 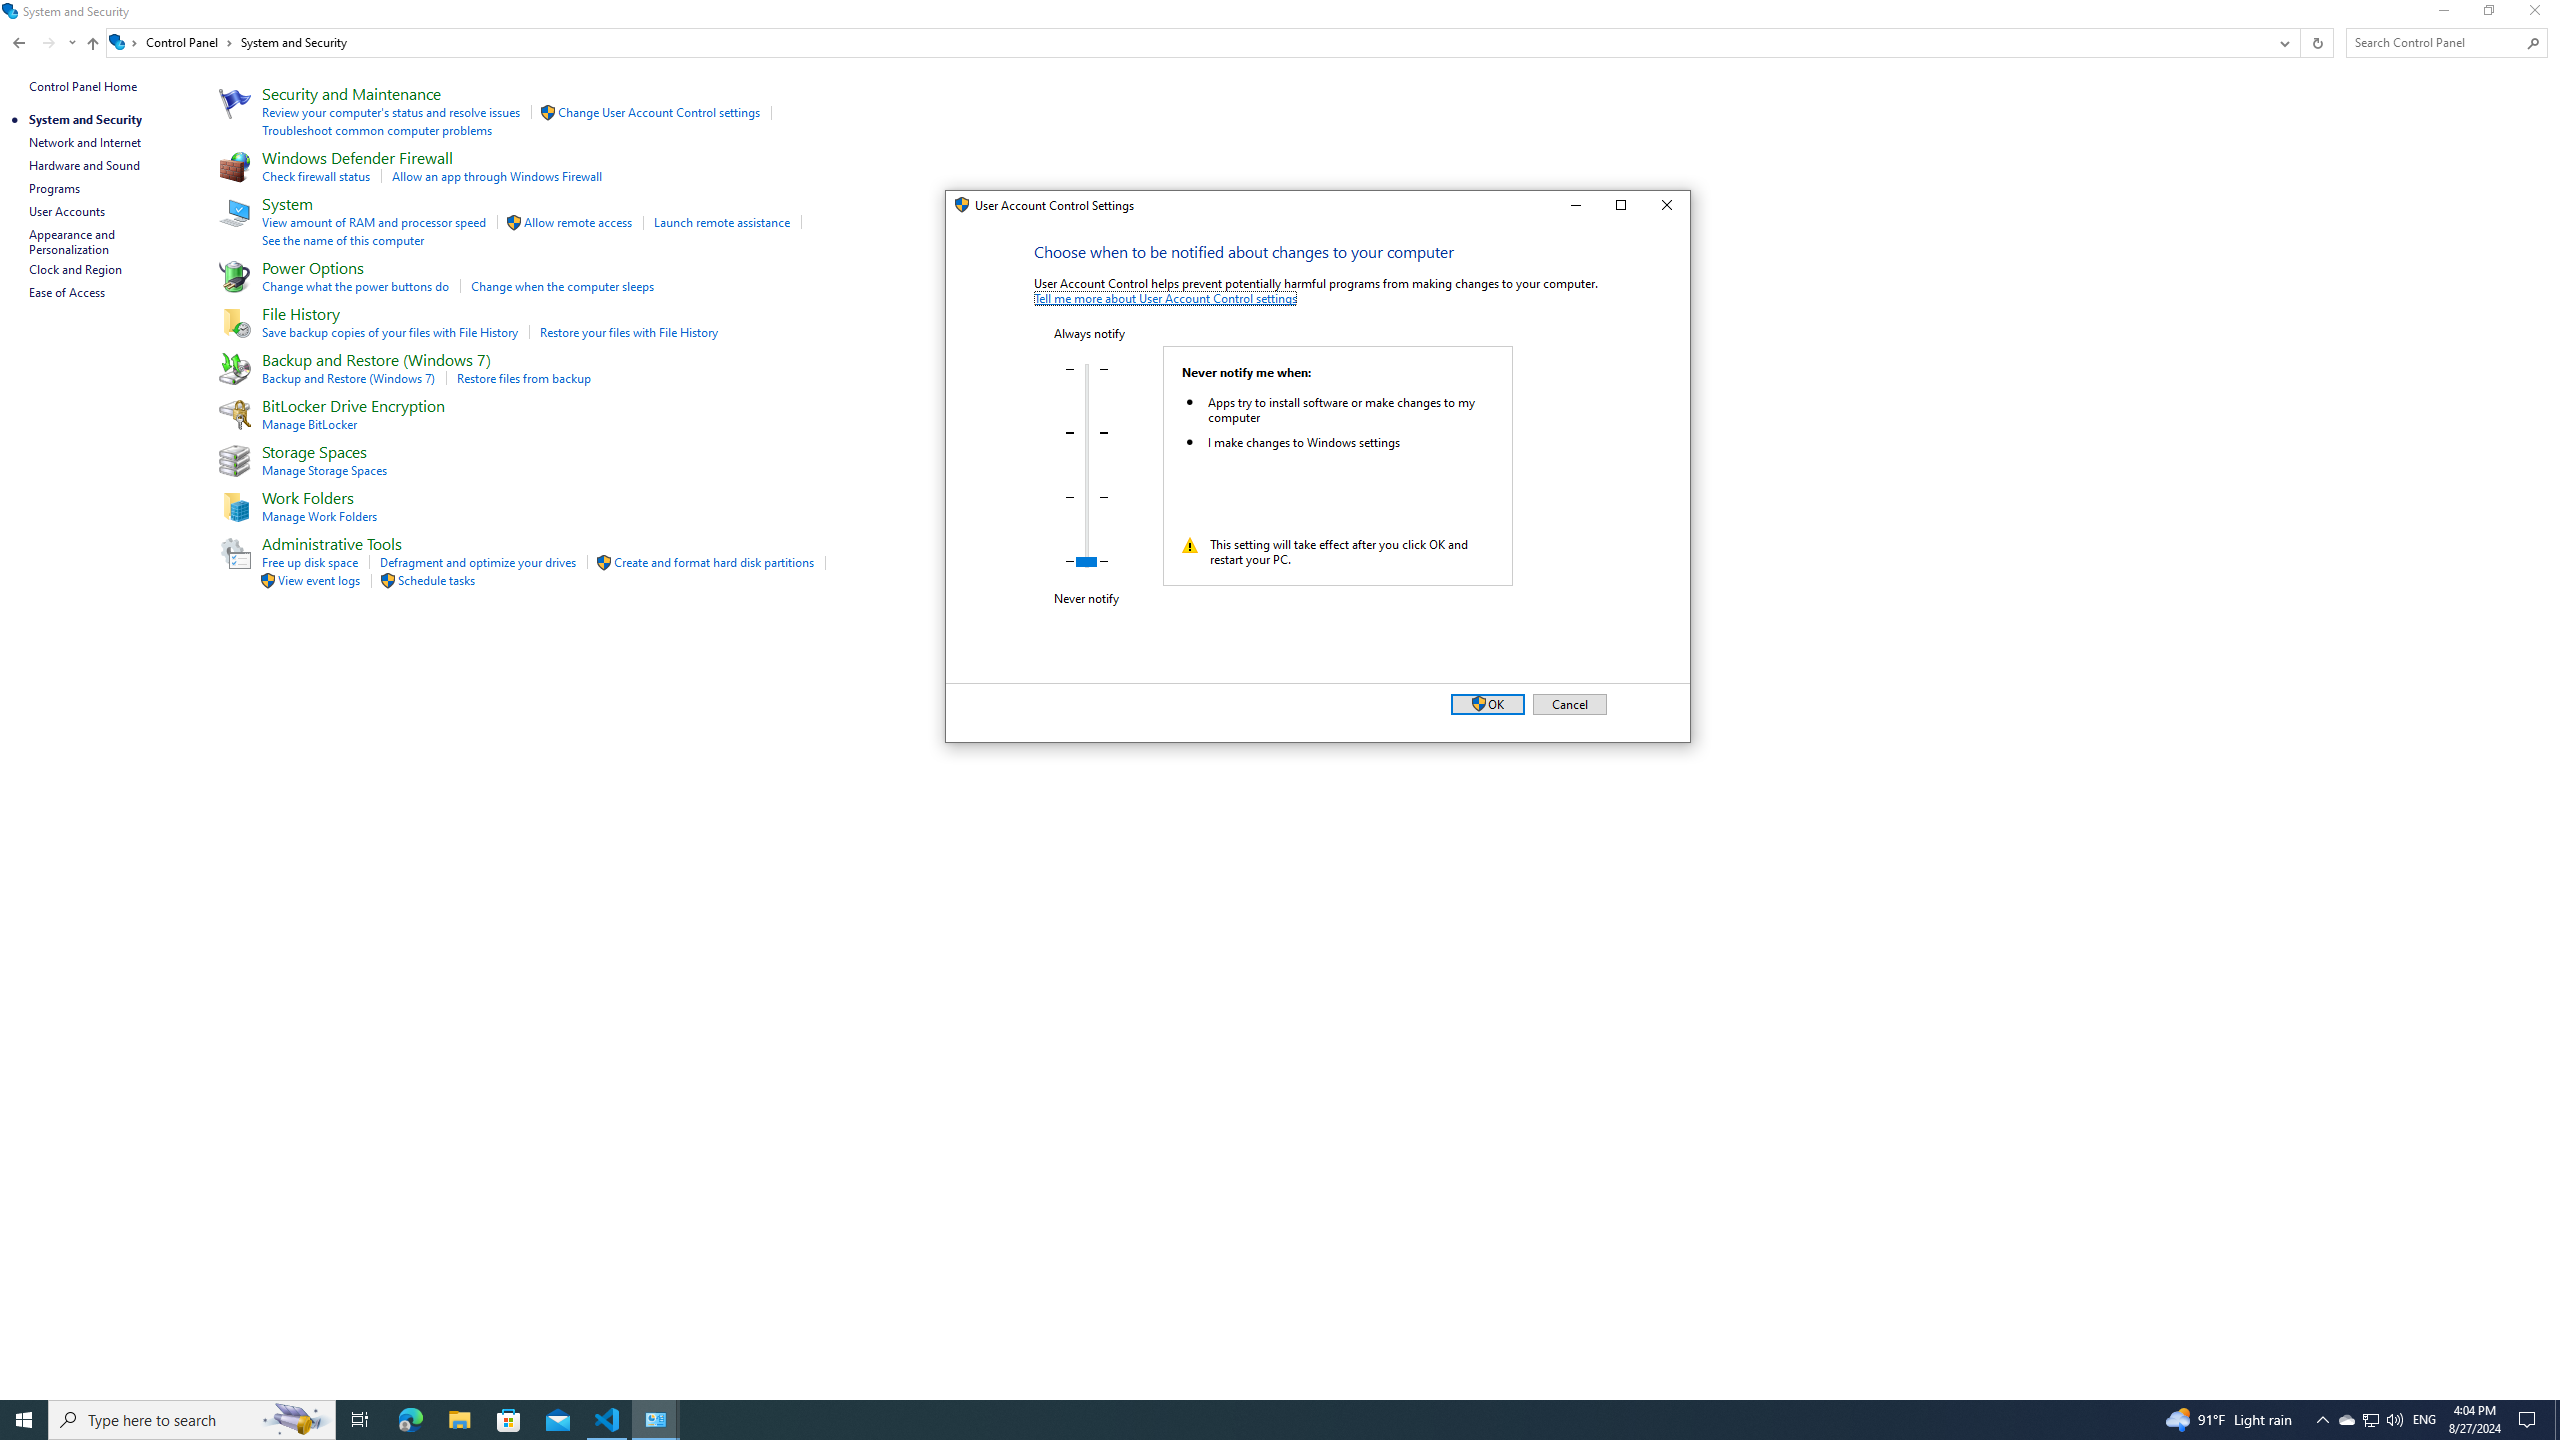 What do you see at coordinates (1620, 206) in the screenshot?
I see `Maximize` at bounding box center [1620, 206].